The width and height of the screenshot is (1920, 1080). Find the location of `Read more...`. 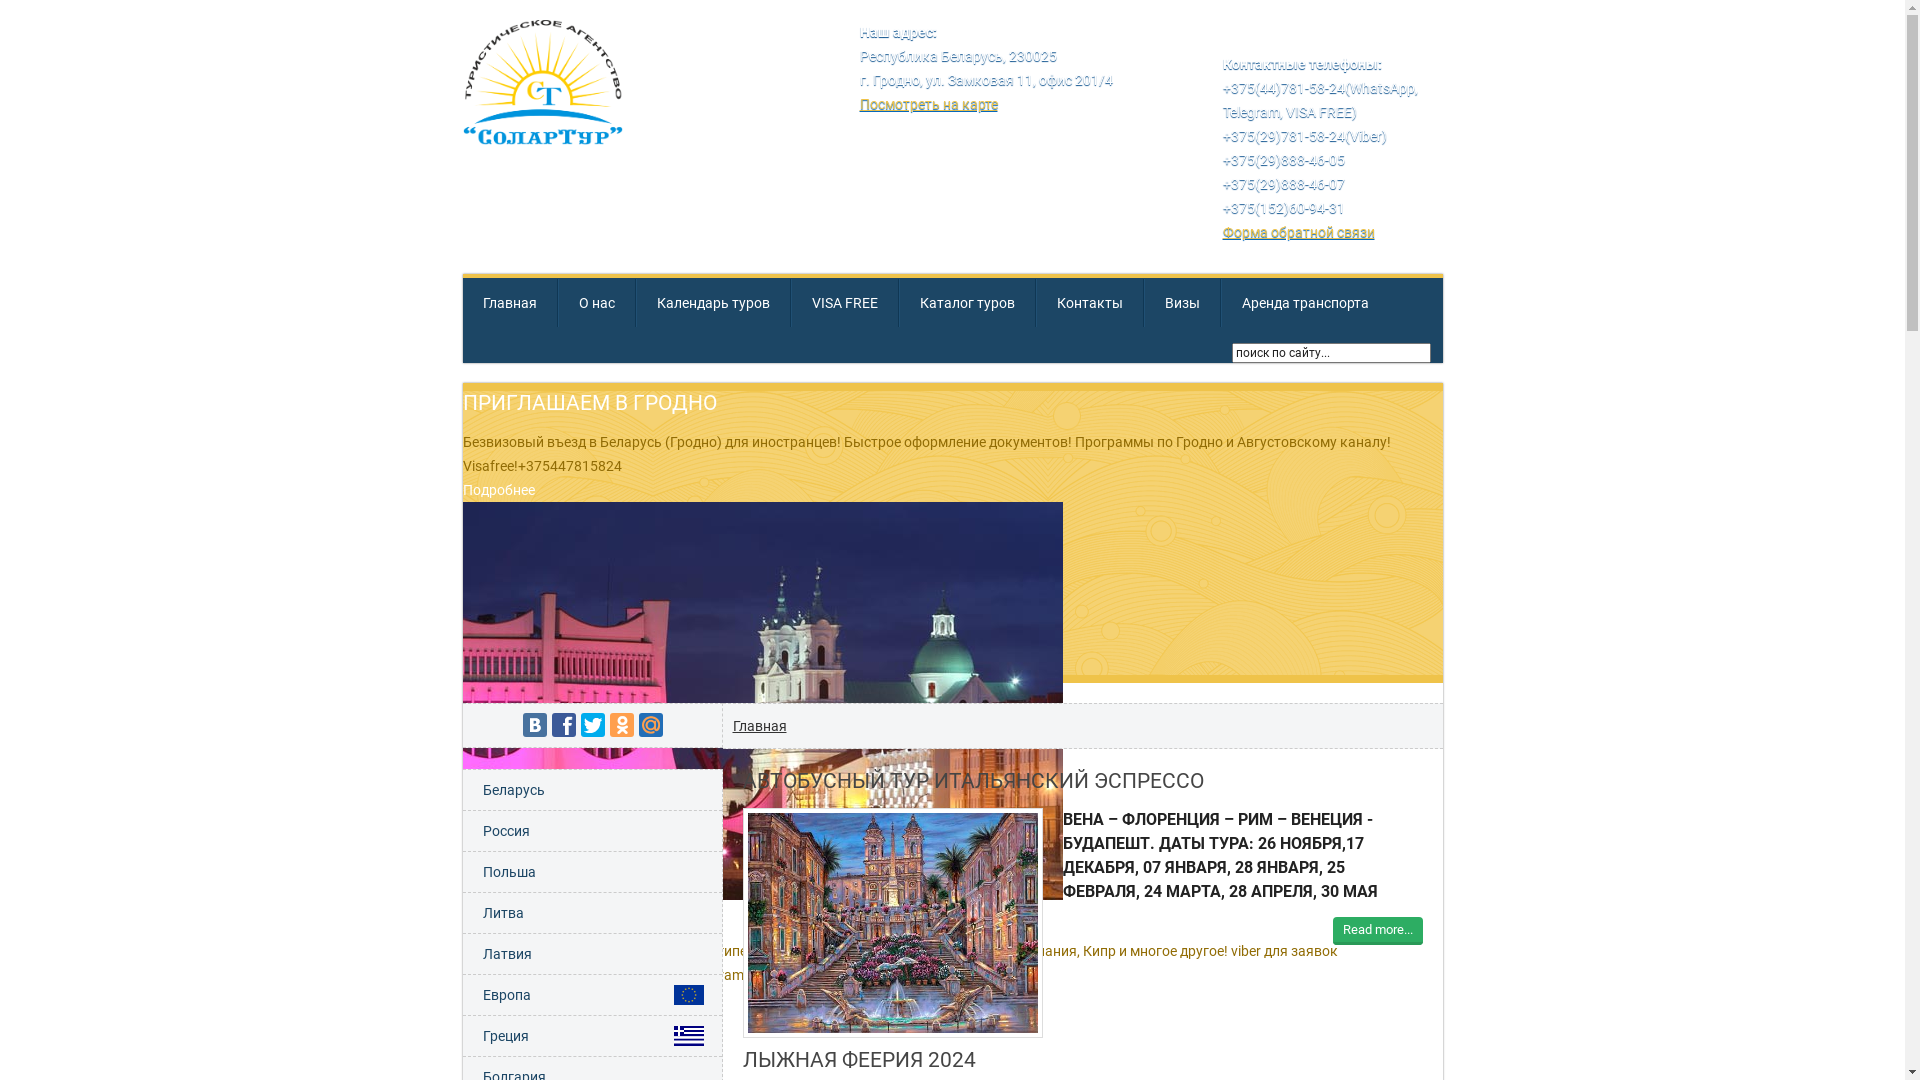

Read more... is located at coordinates (1377, 931).